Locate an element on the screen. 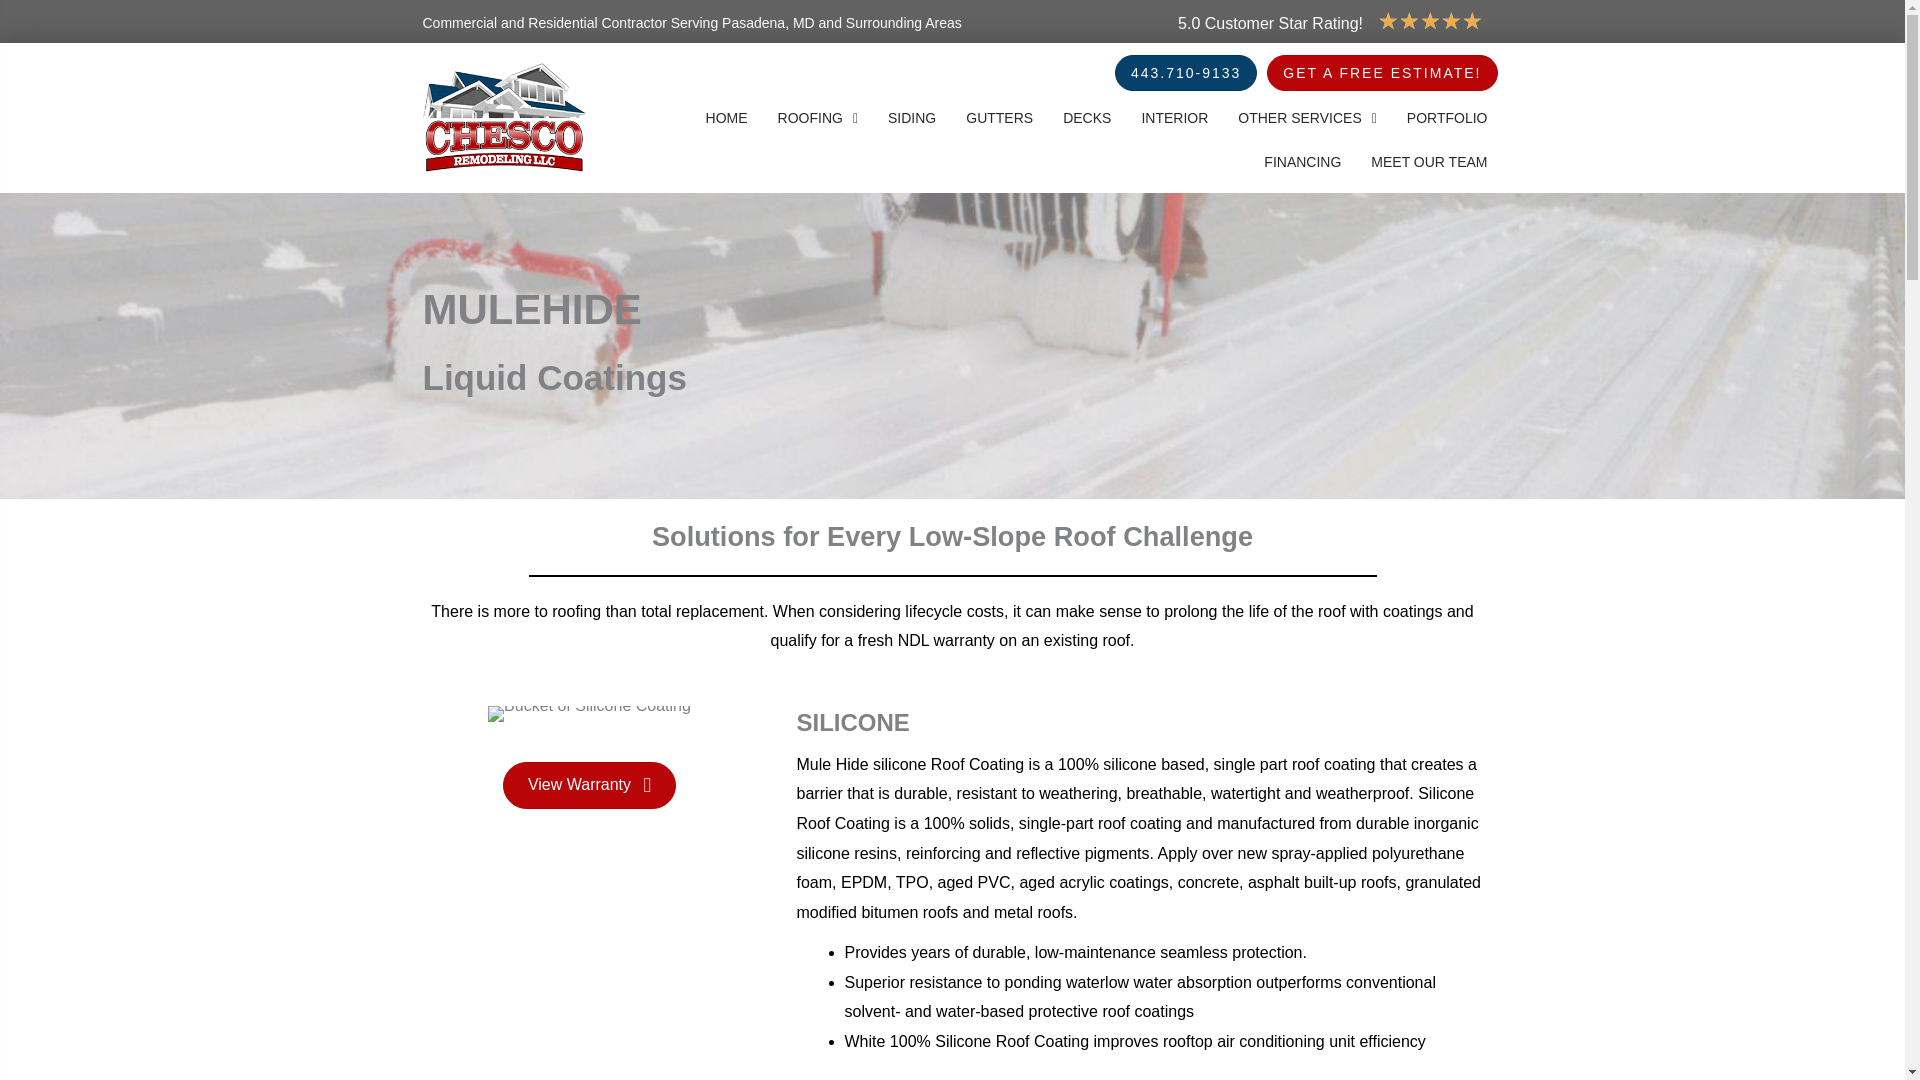 This screenshot has height=1080, width=1920. Silicone is located at coordinates (589, 714).